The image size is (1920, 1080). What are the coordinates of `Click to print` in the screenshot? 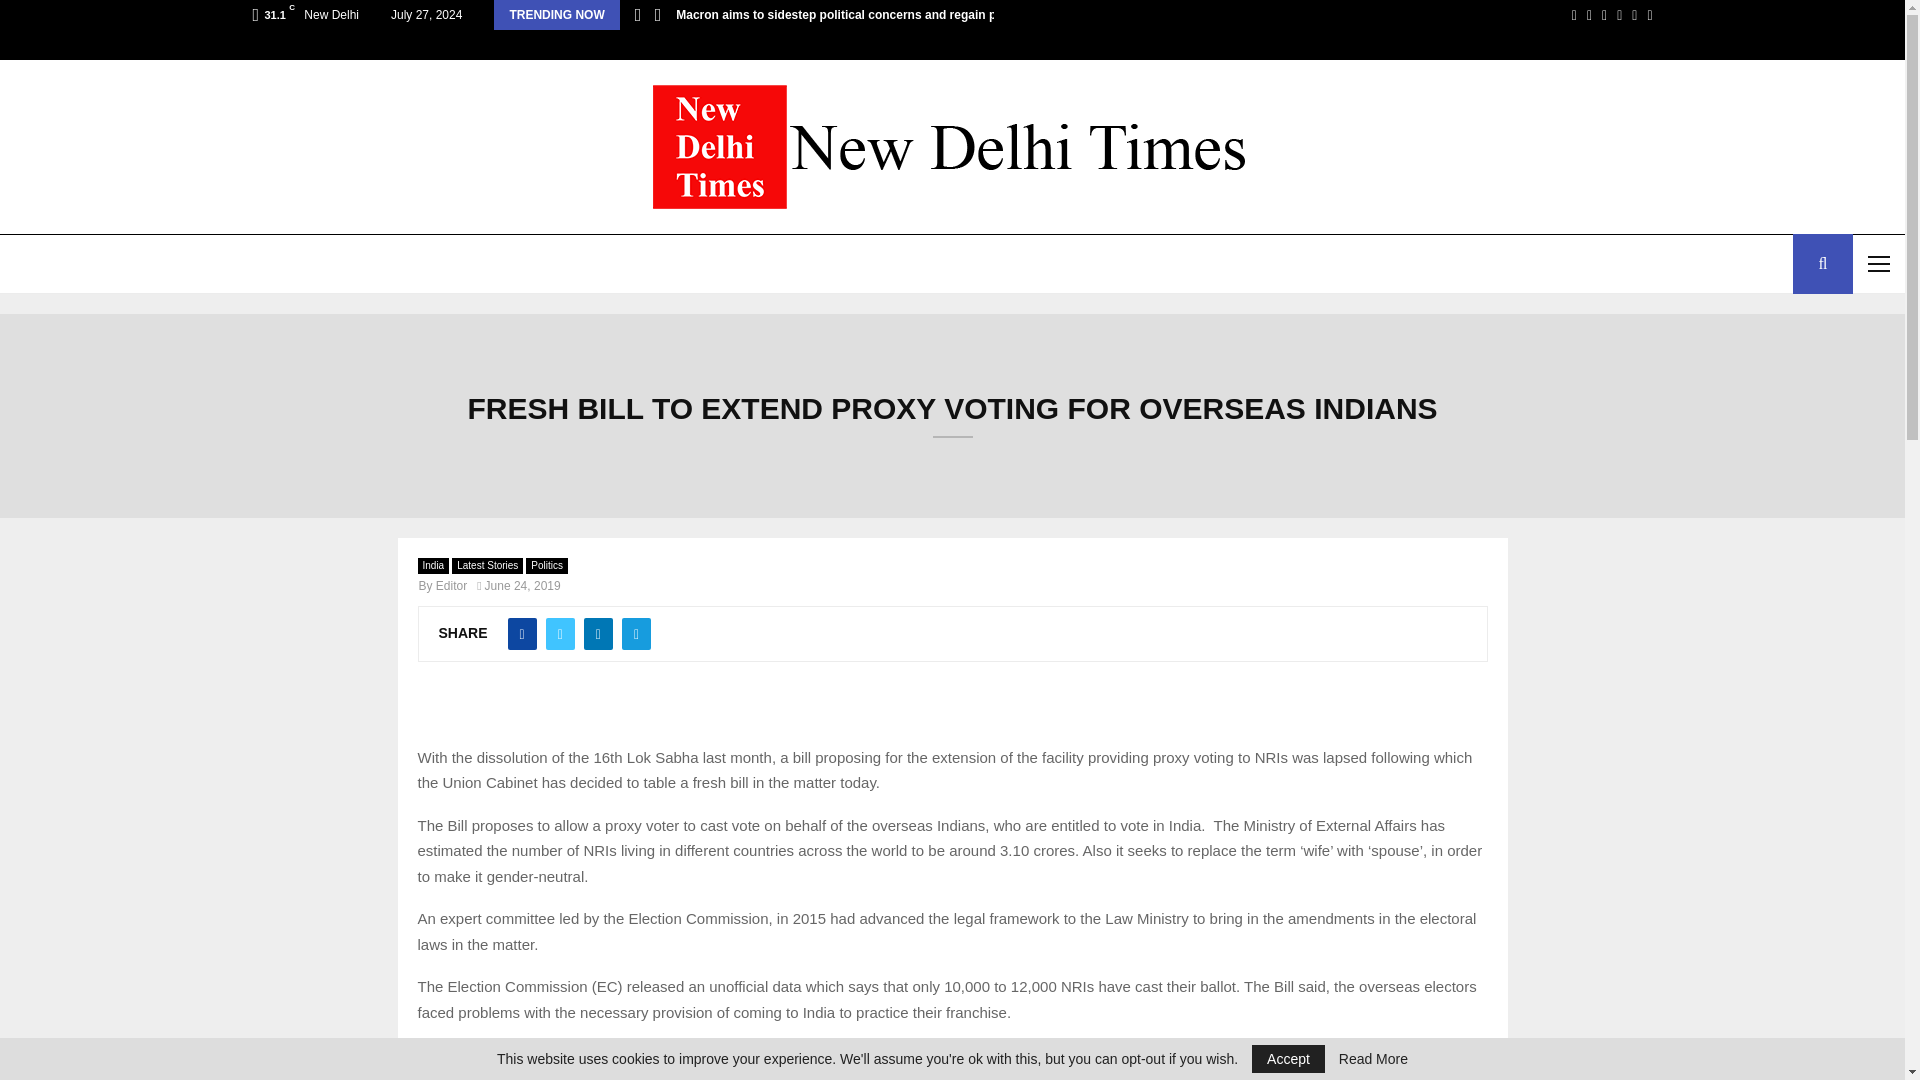 It's located at (474, 1058).